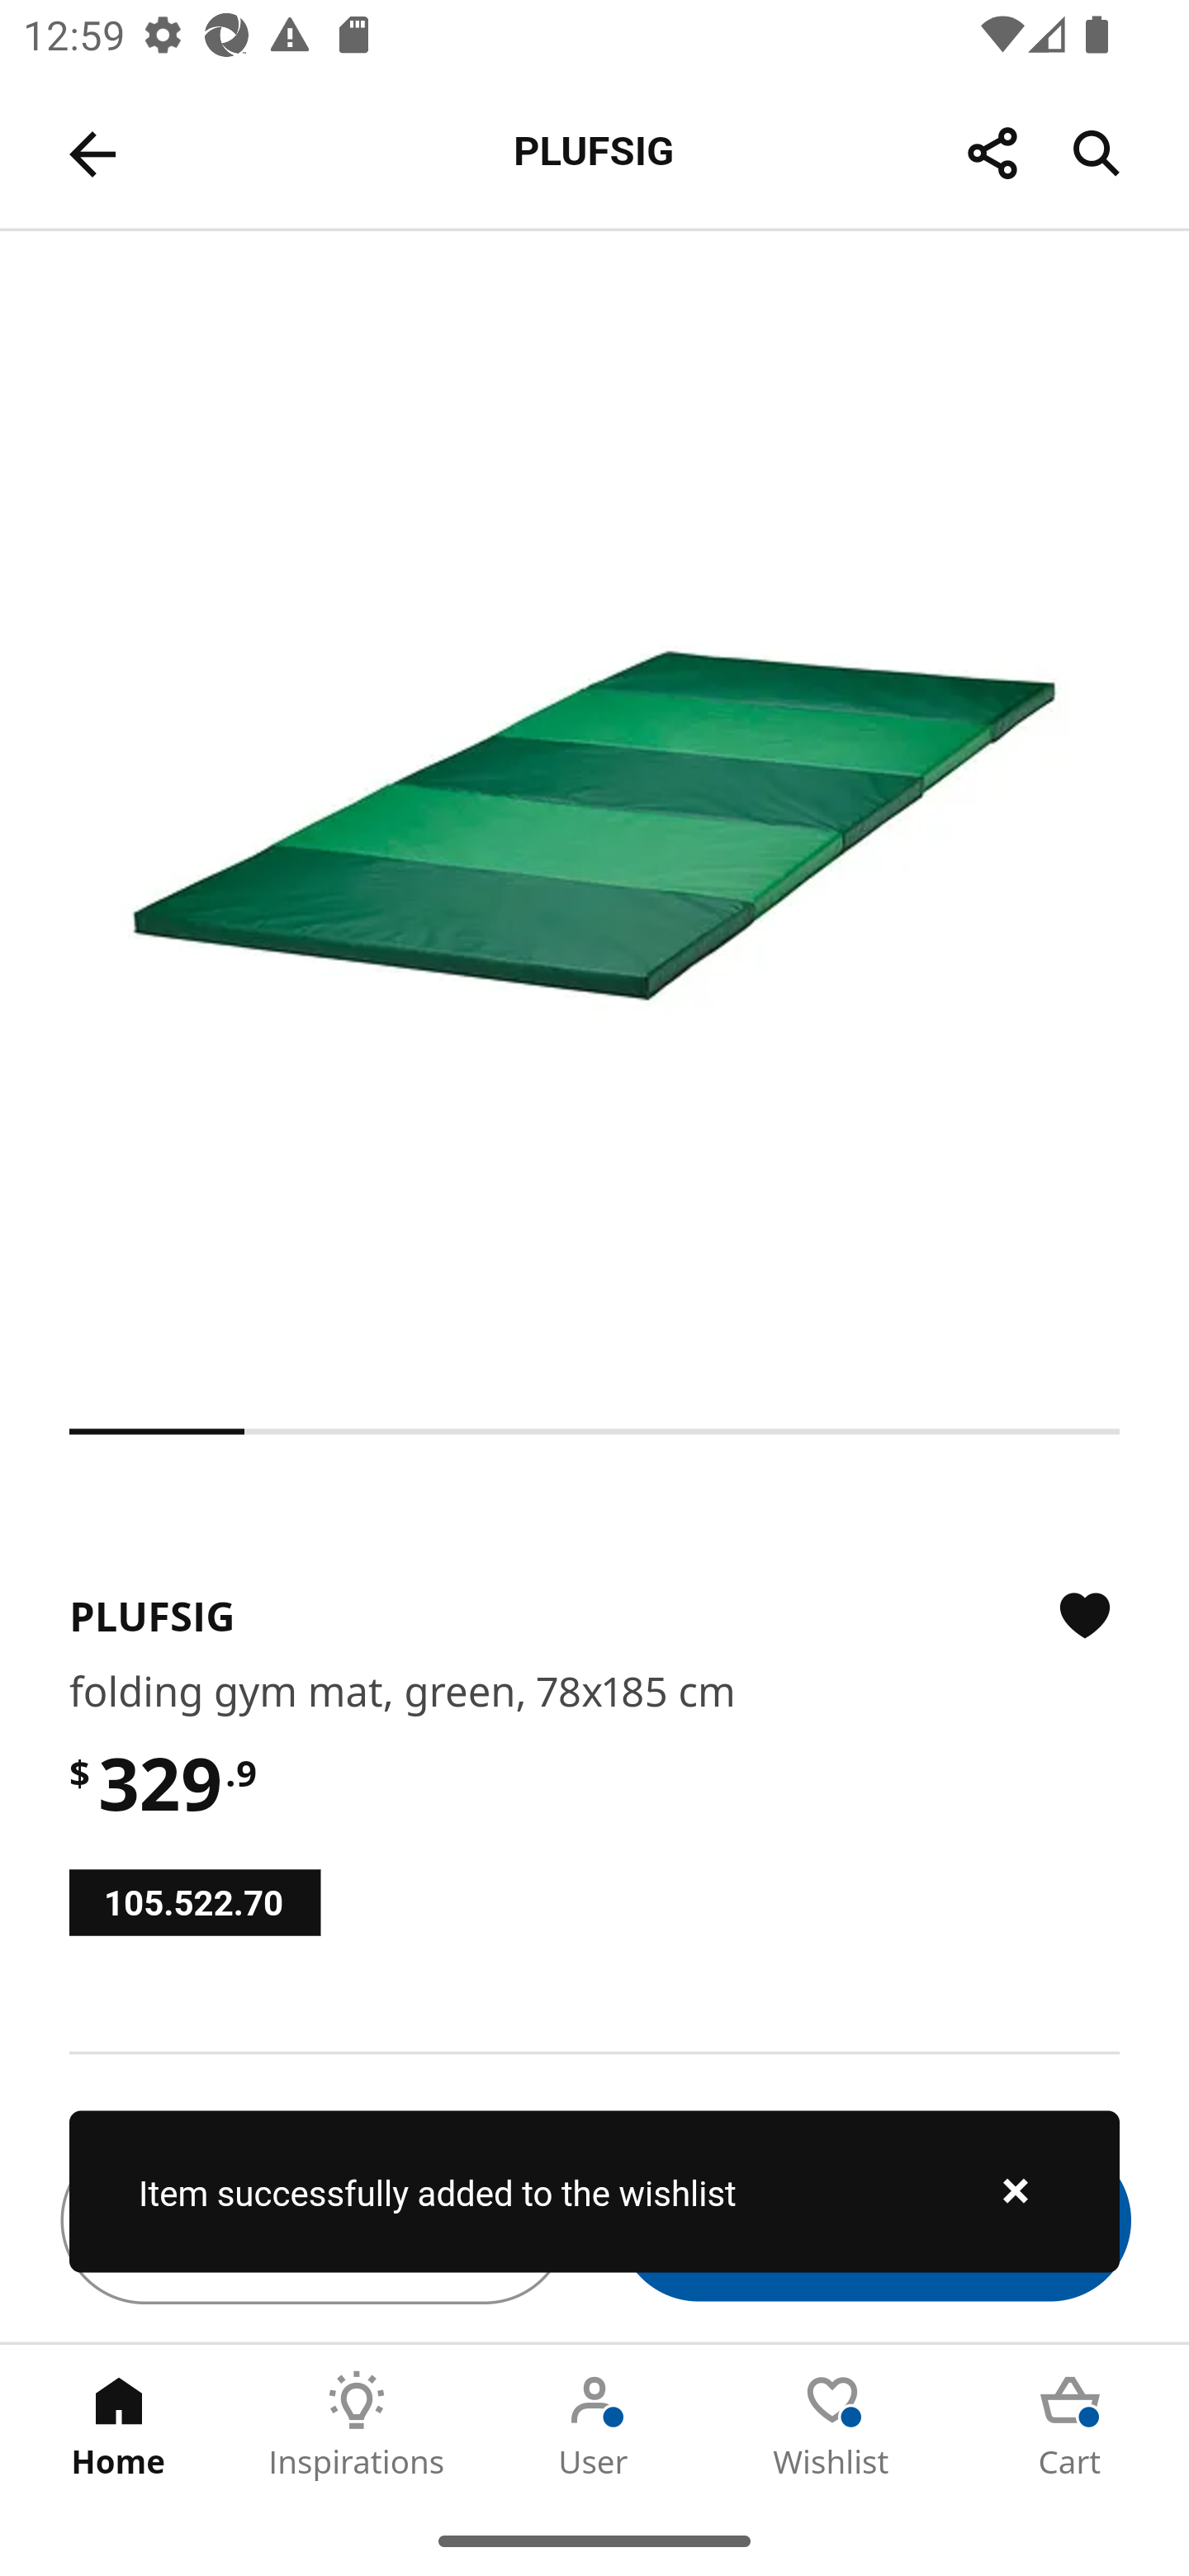 This screenshot has width=1189, height=2576. Describe the element at coordinates (594, 2191) in the screenshot. I see `Item successfully added to the wishlist` at that location.